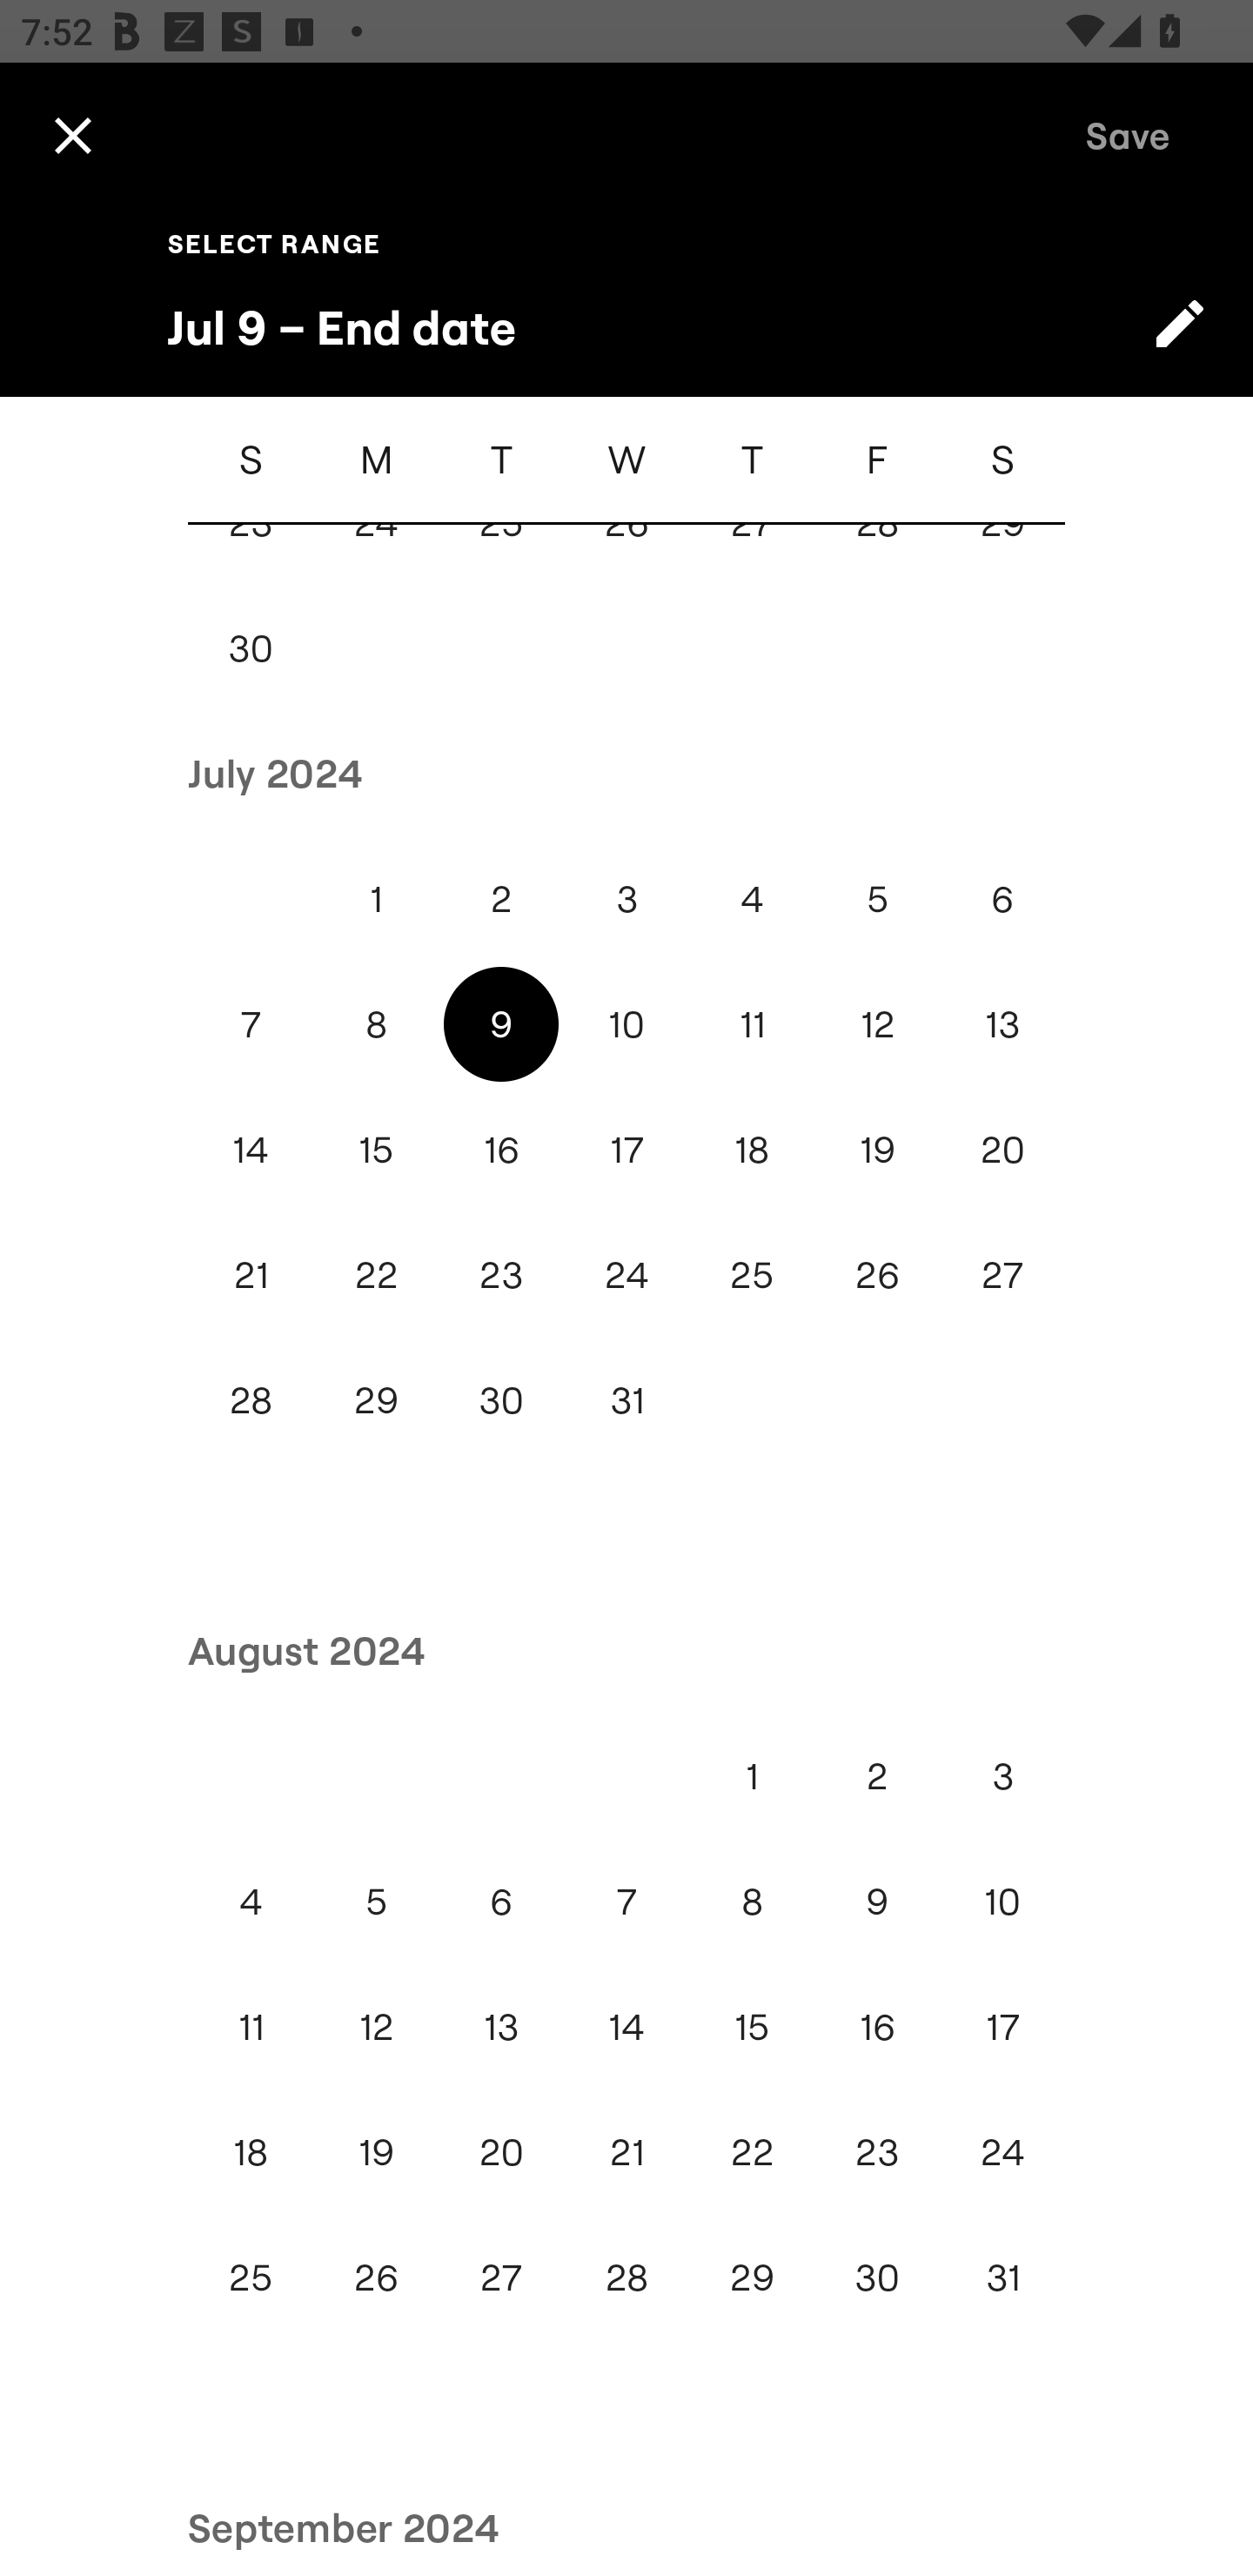 This screenshot has height=2576, width=1253. What do you see at coordinates (251, 2277) in the screenshot?
I see `25 Sun, Aug 25` at bounding box center [251, 2277].